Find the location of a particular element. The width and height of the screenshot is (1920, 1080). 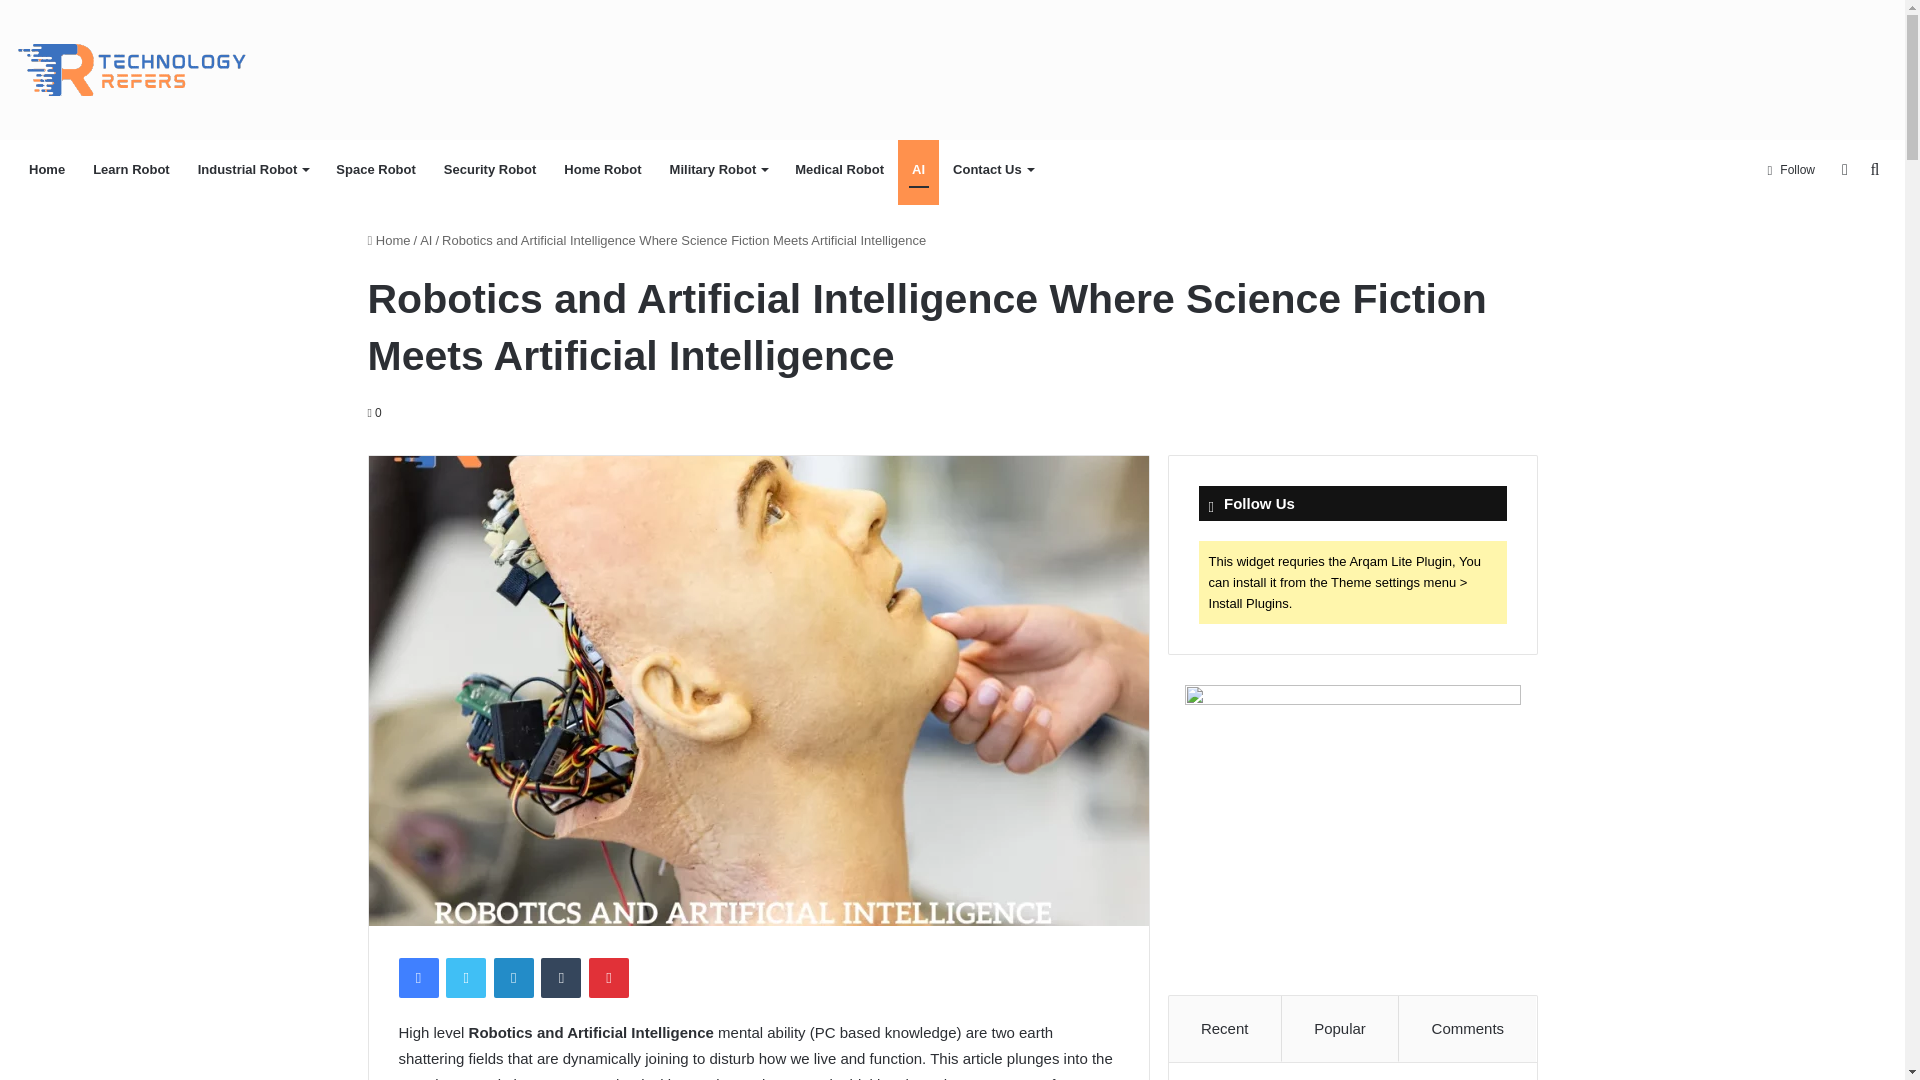

Home is located at coordinates (46, 170).